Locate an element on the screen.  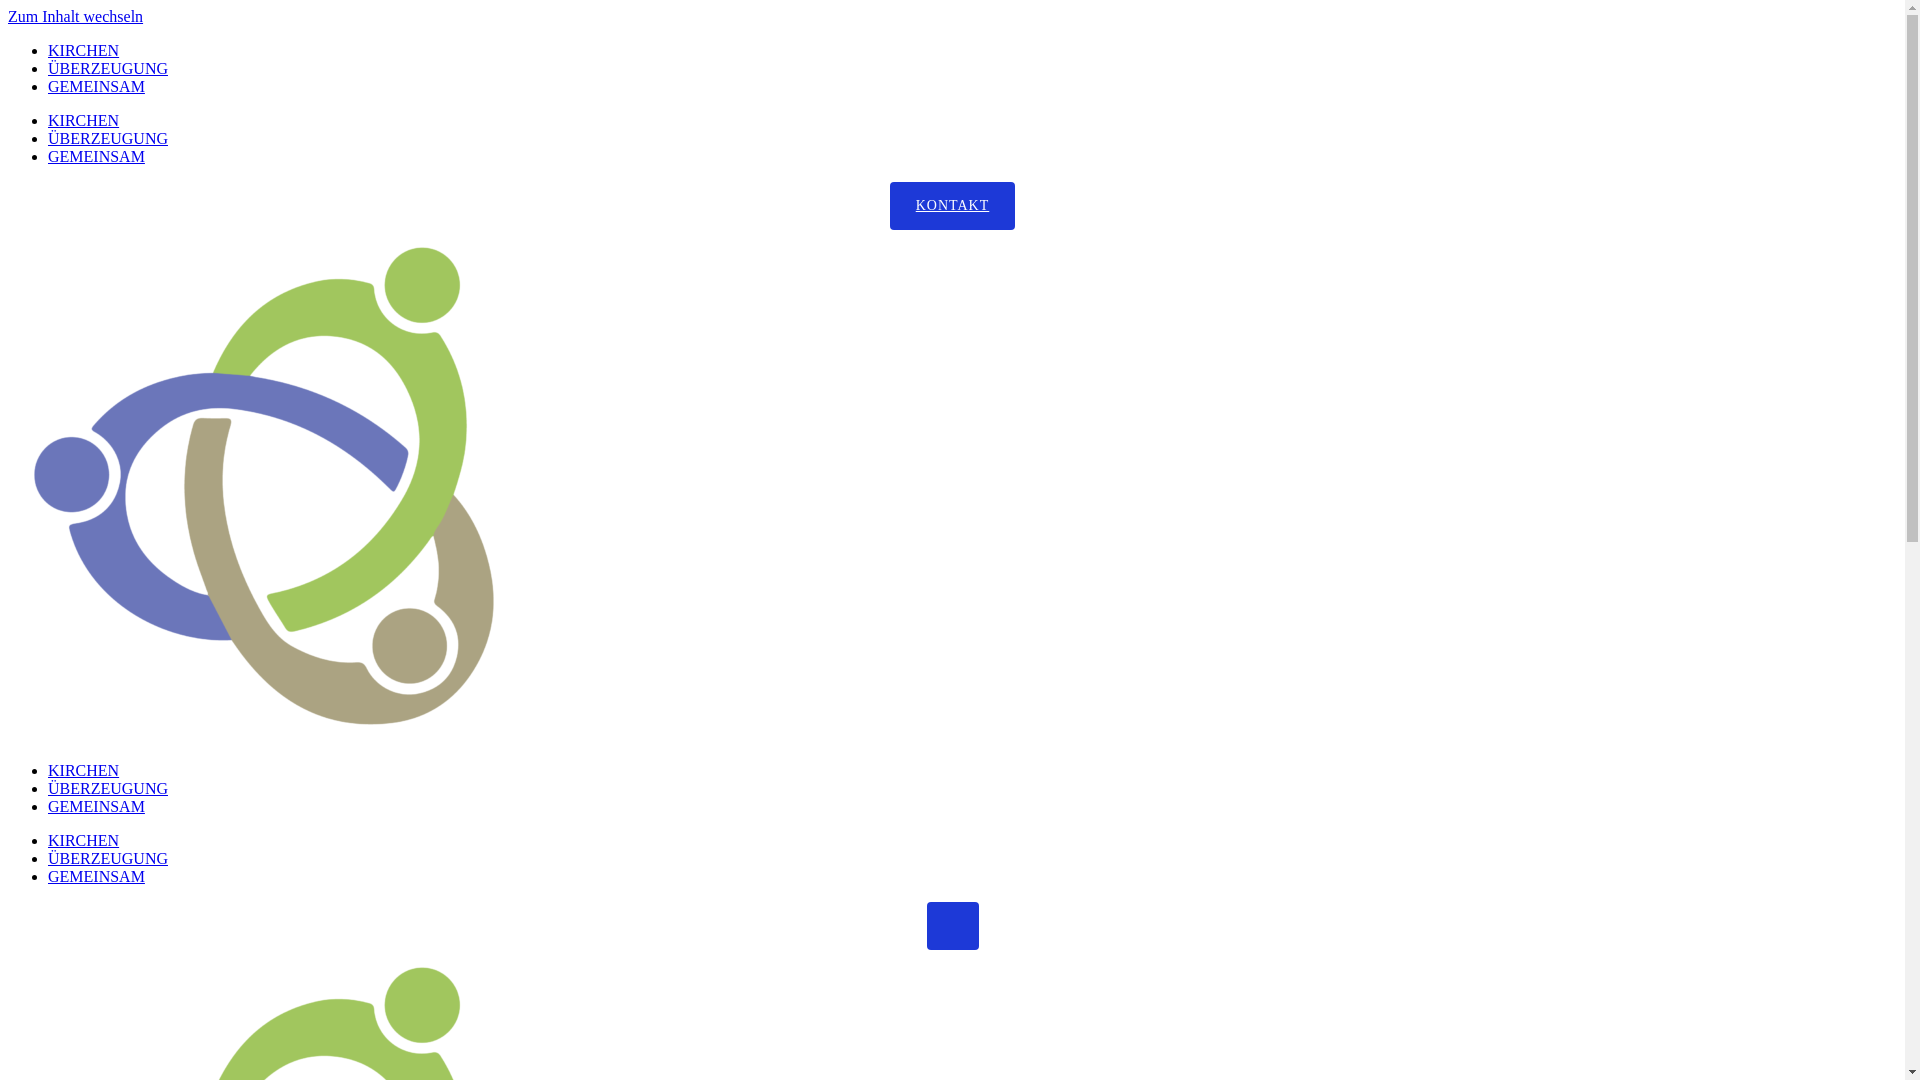
GEMEINSAM is located at coordinates (96, 876).